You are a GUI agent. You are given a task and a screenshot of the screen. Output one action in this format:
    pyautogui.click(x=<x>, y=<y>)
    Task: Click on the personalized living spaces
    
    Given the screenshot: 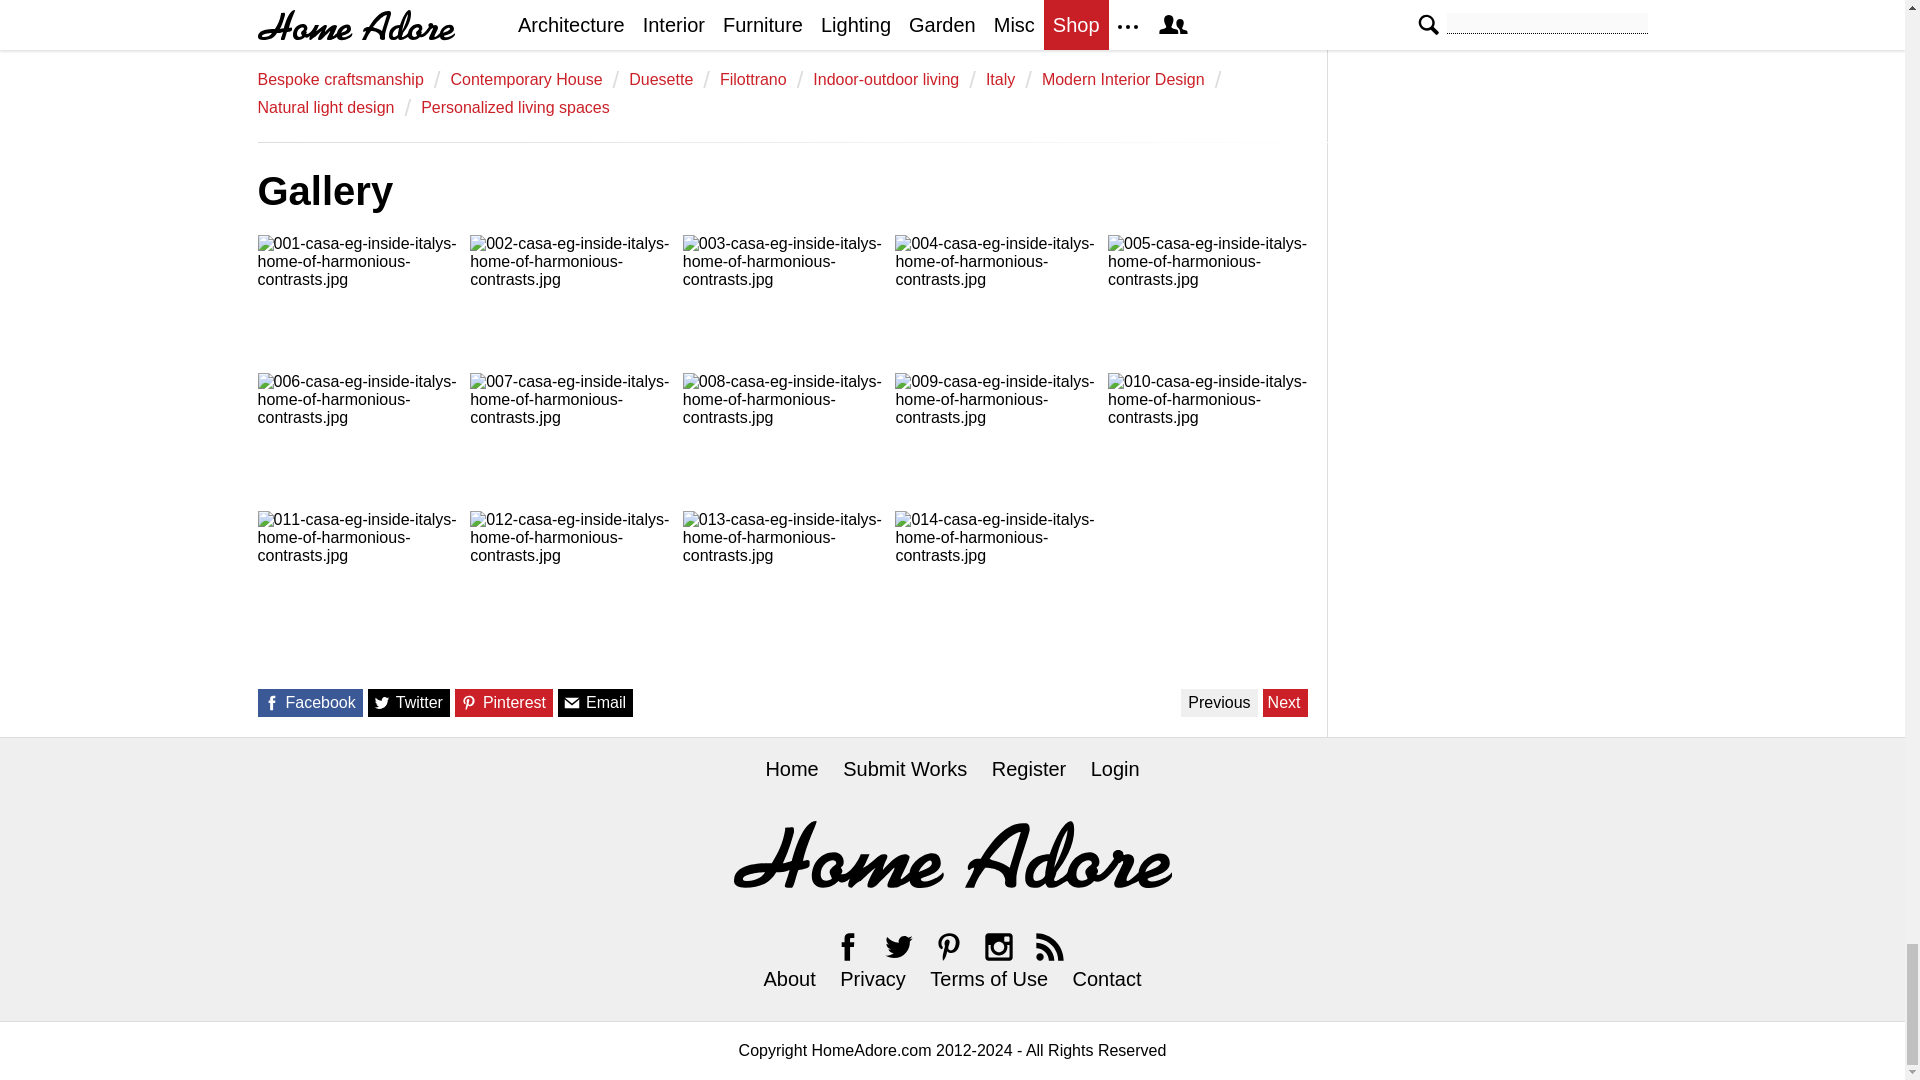 What is the action you would take?
    pyautogui.click(x=515, y=108)
    